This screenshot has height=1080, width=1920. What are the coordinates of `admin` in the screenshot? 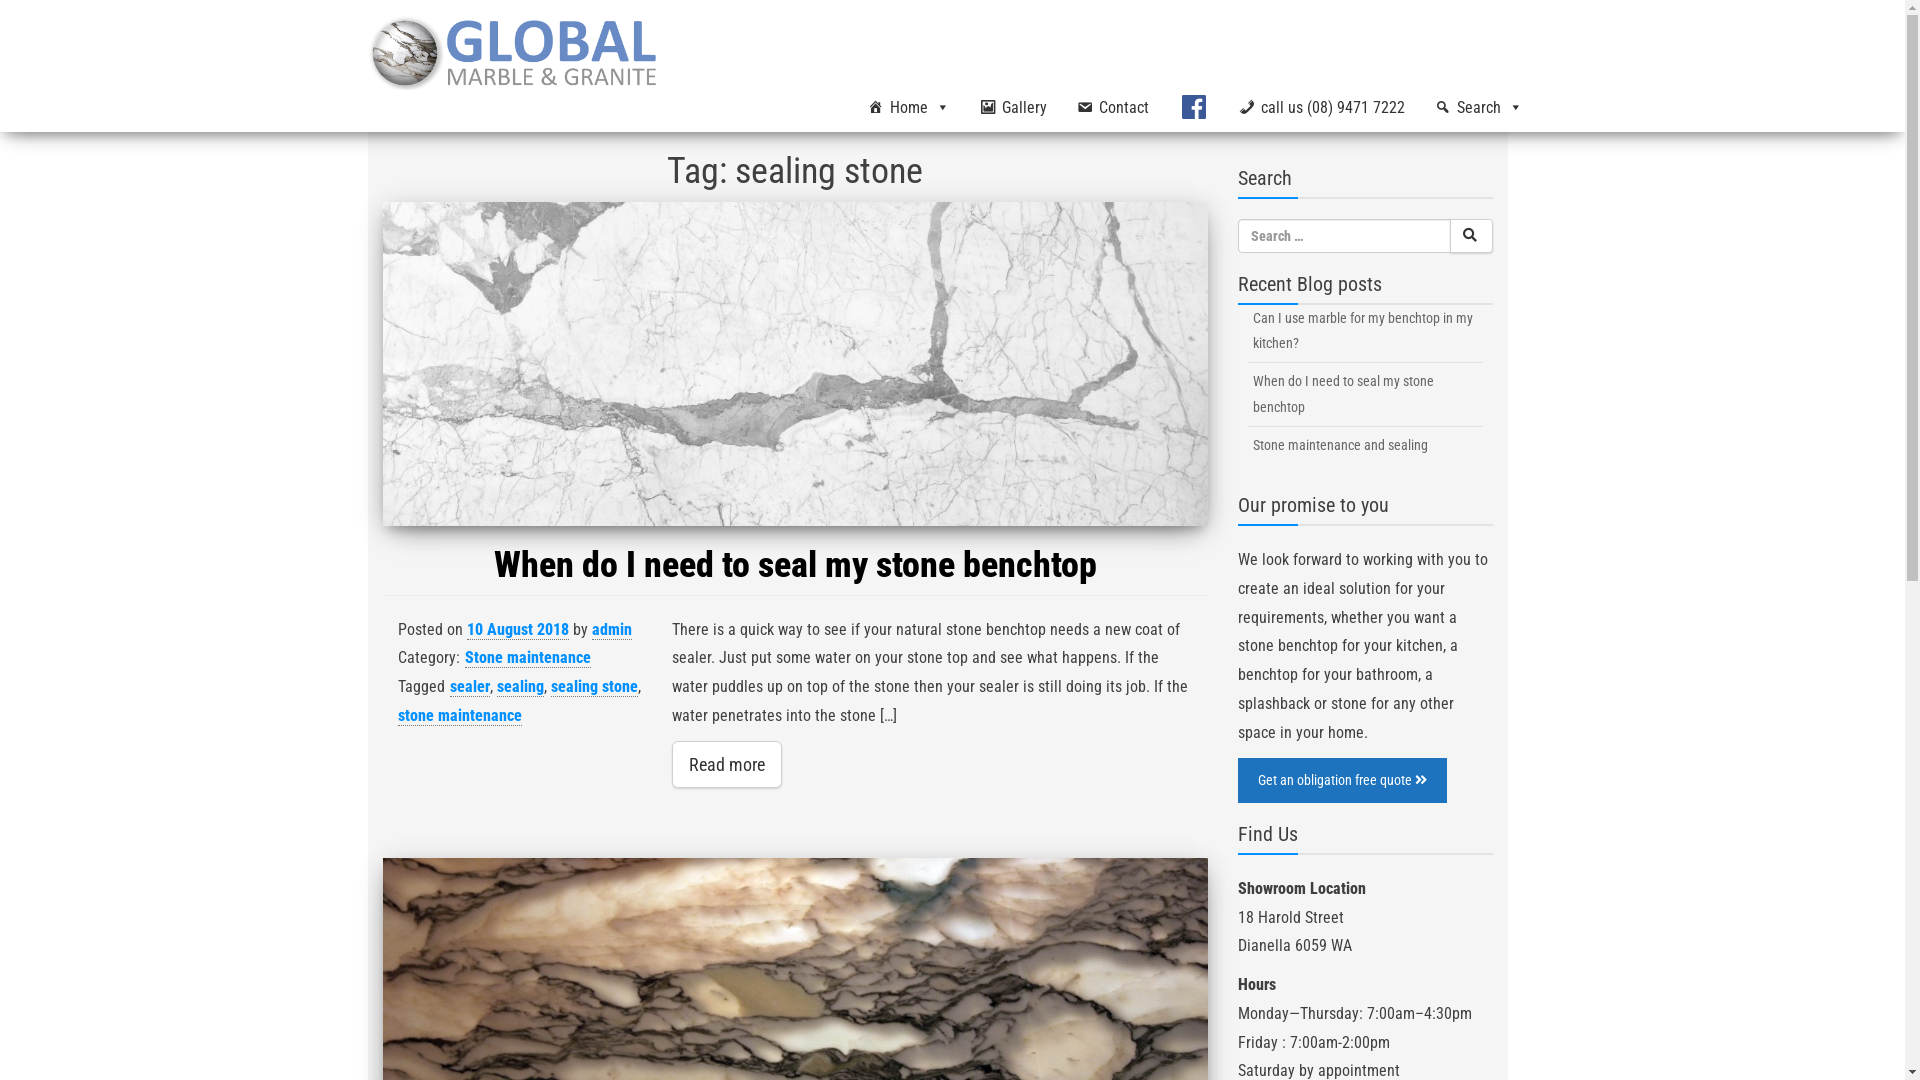 It's located at (612, 630).